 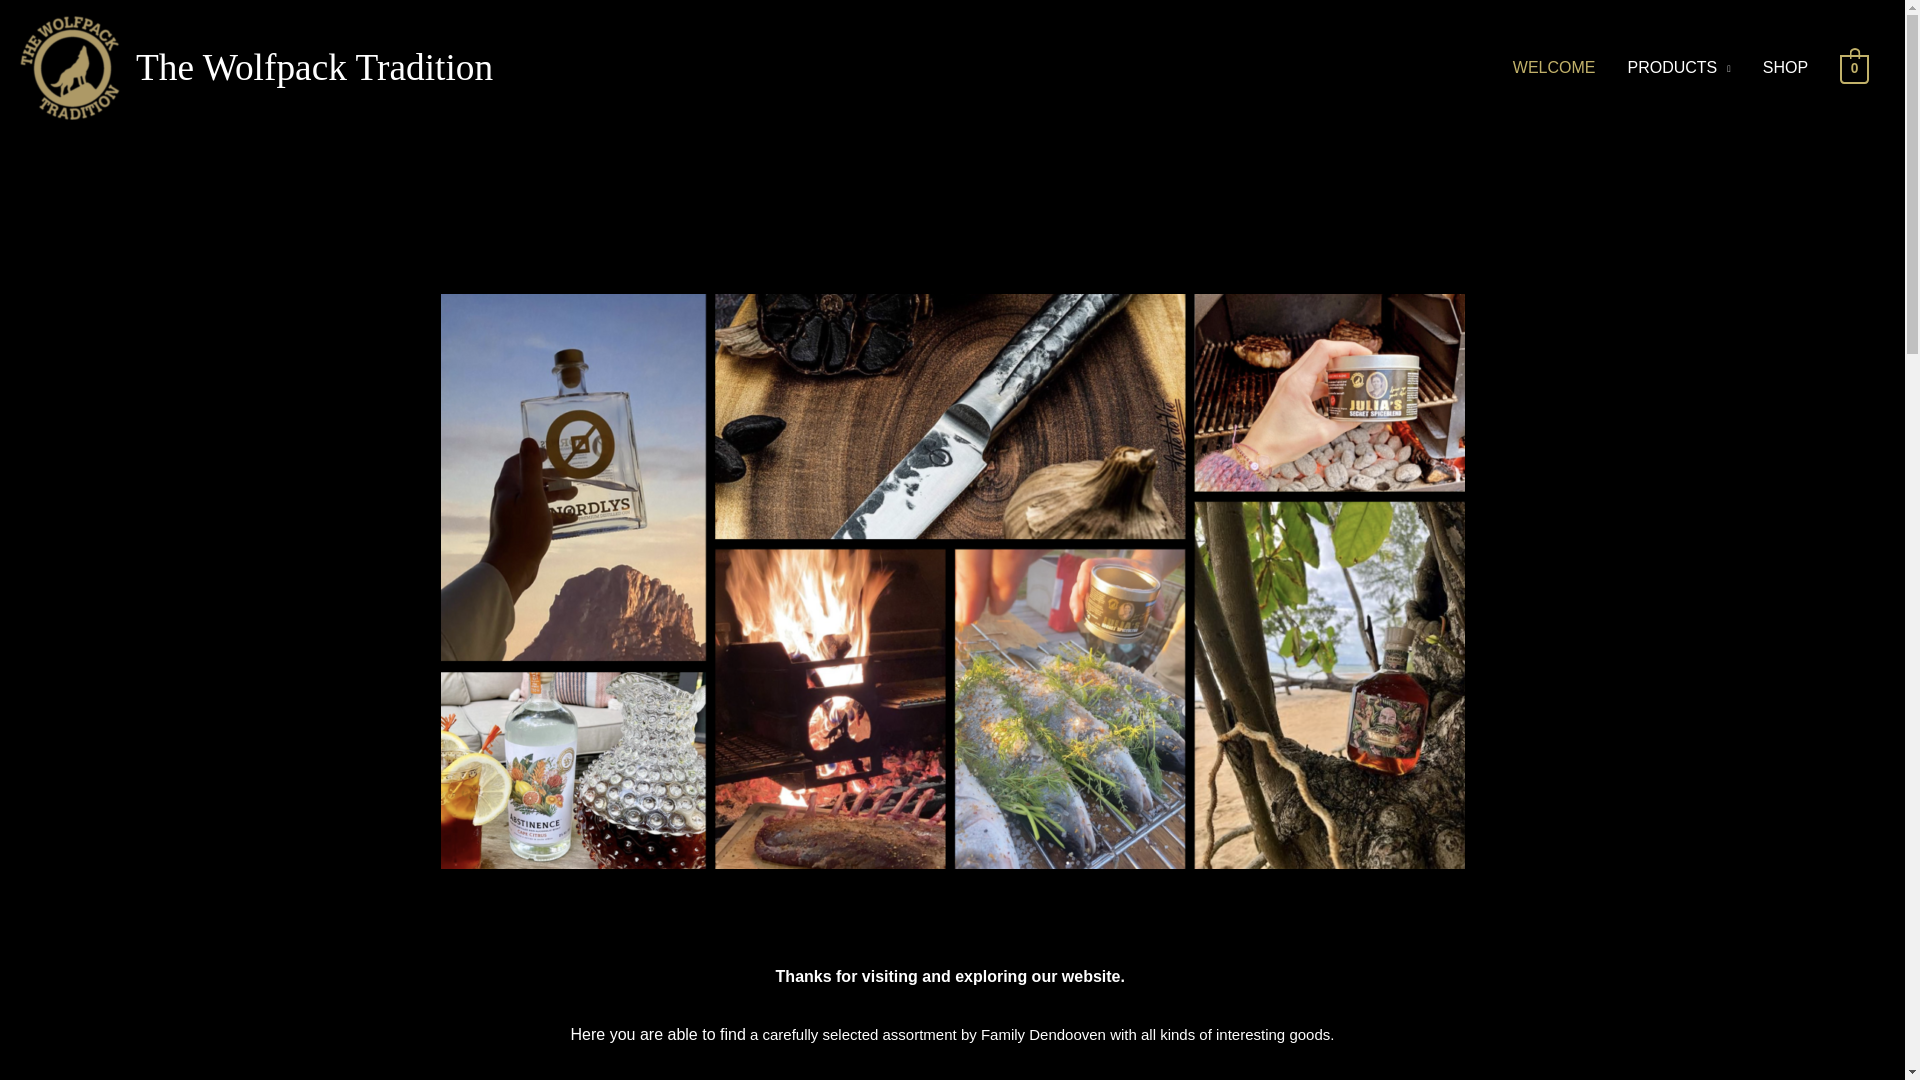 I want to click on PRODUCTS, so click(x=1678, y=68).